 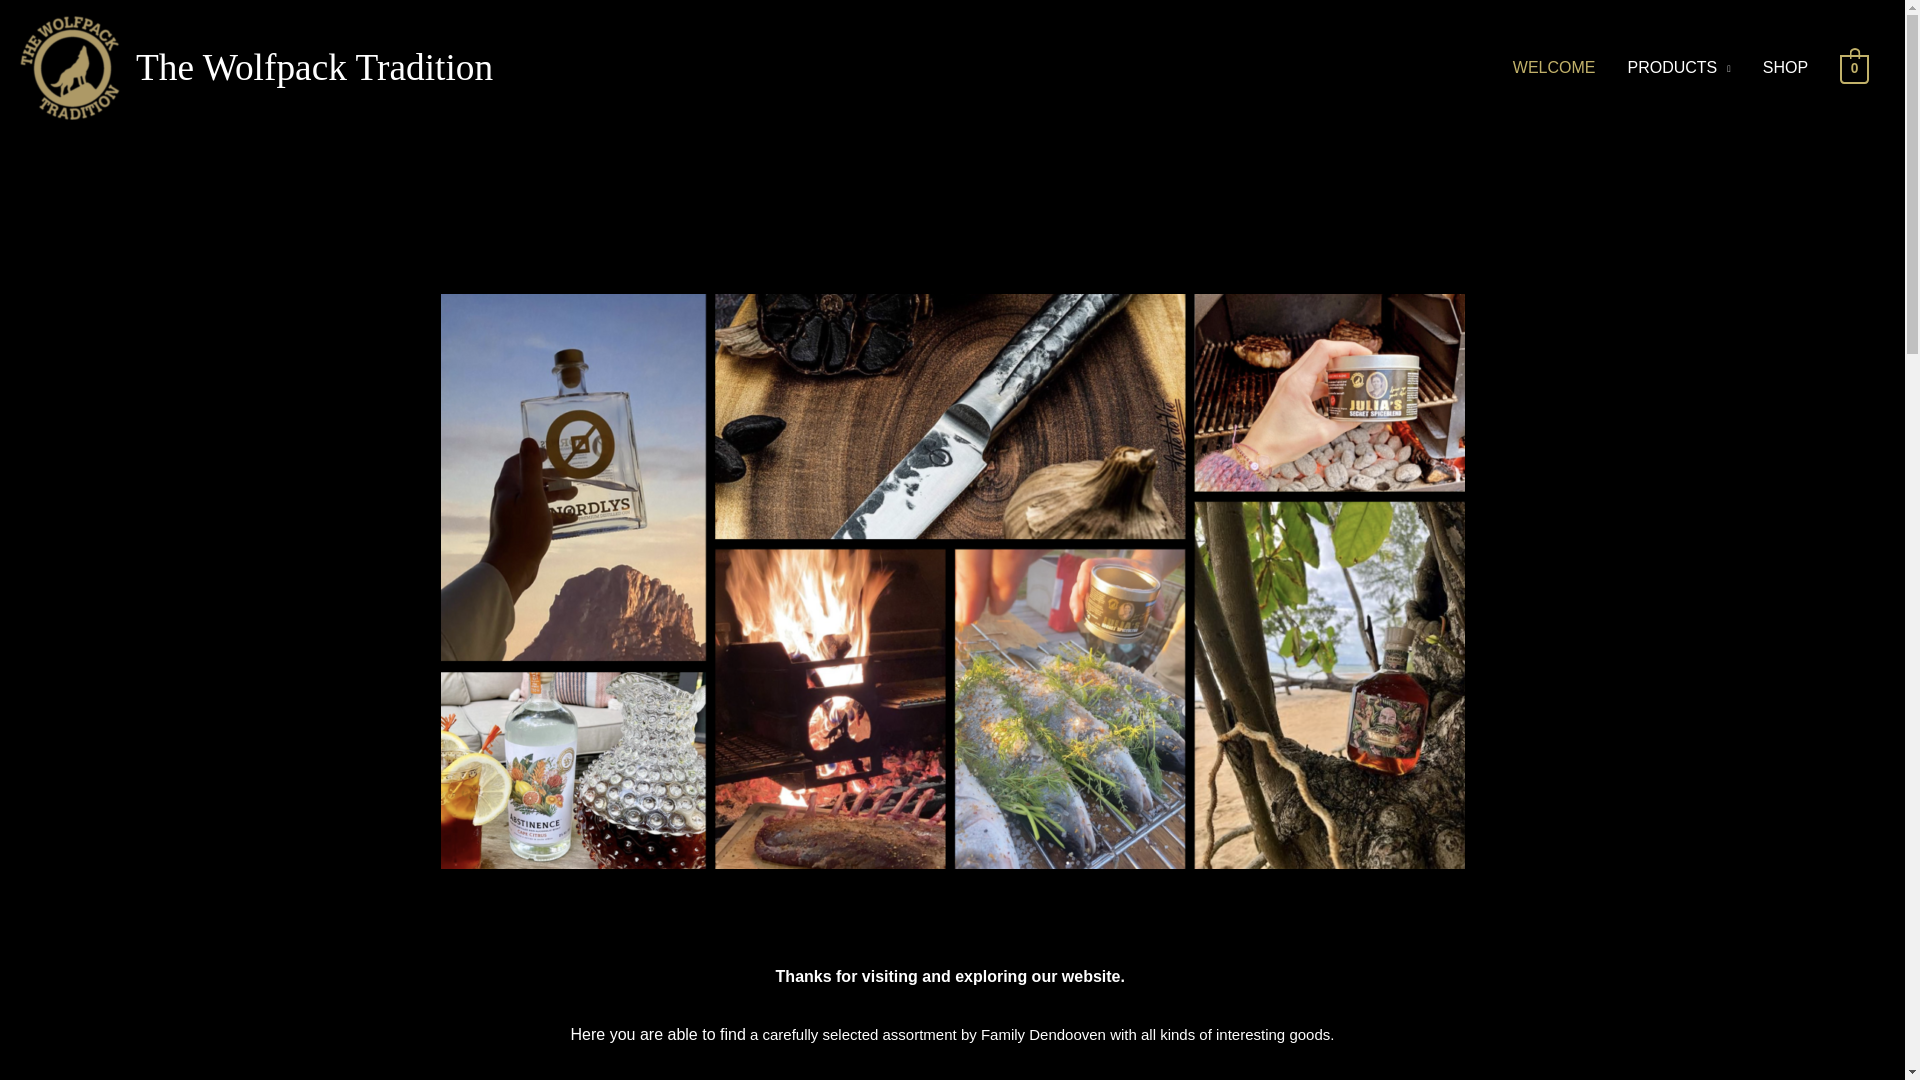 I want to click on PRODUCTS, so click(x=1678, y=68).